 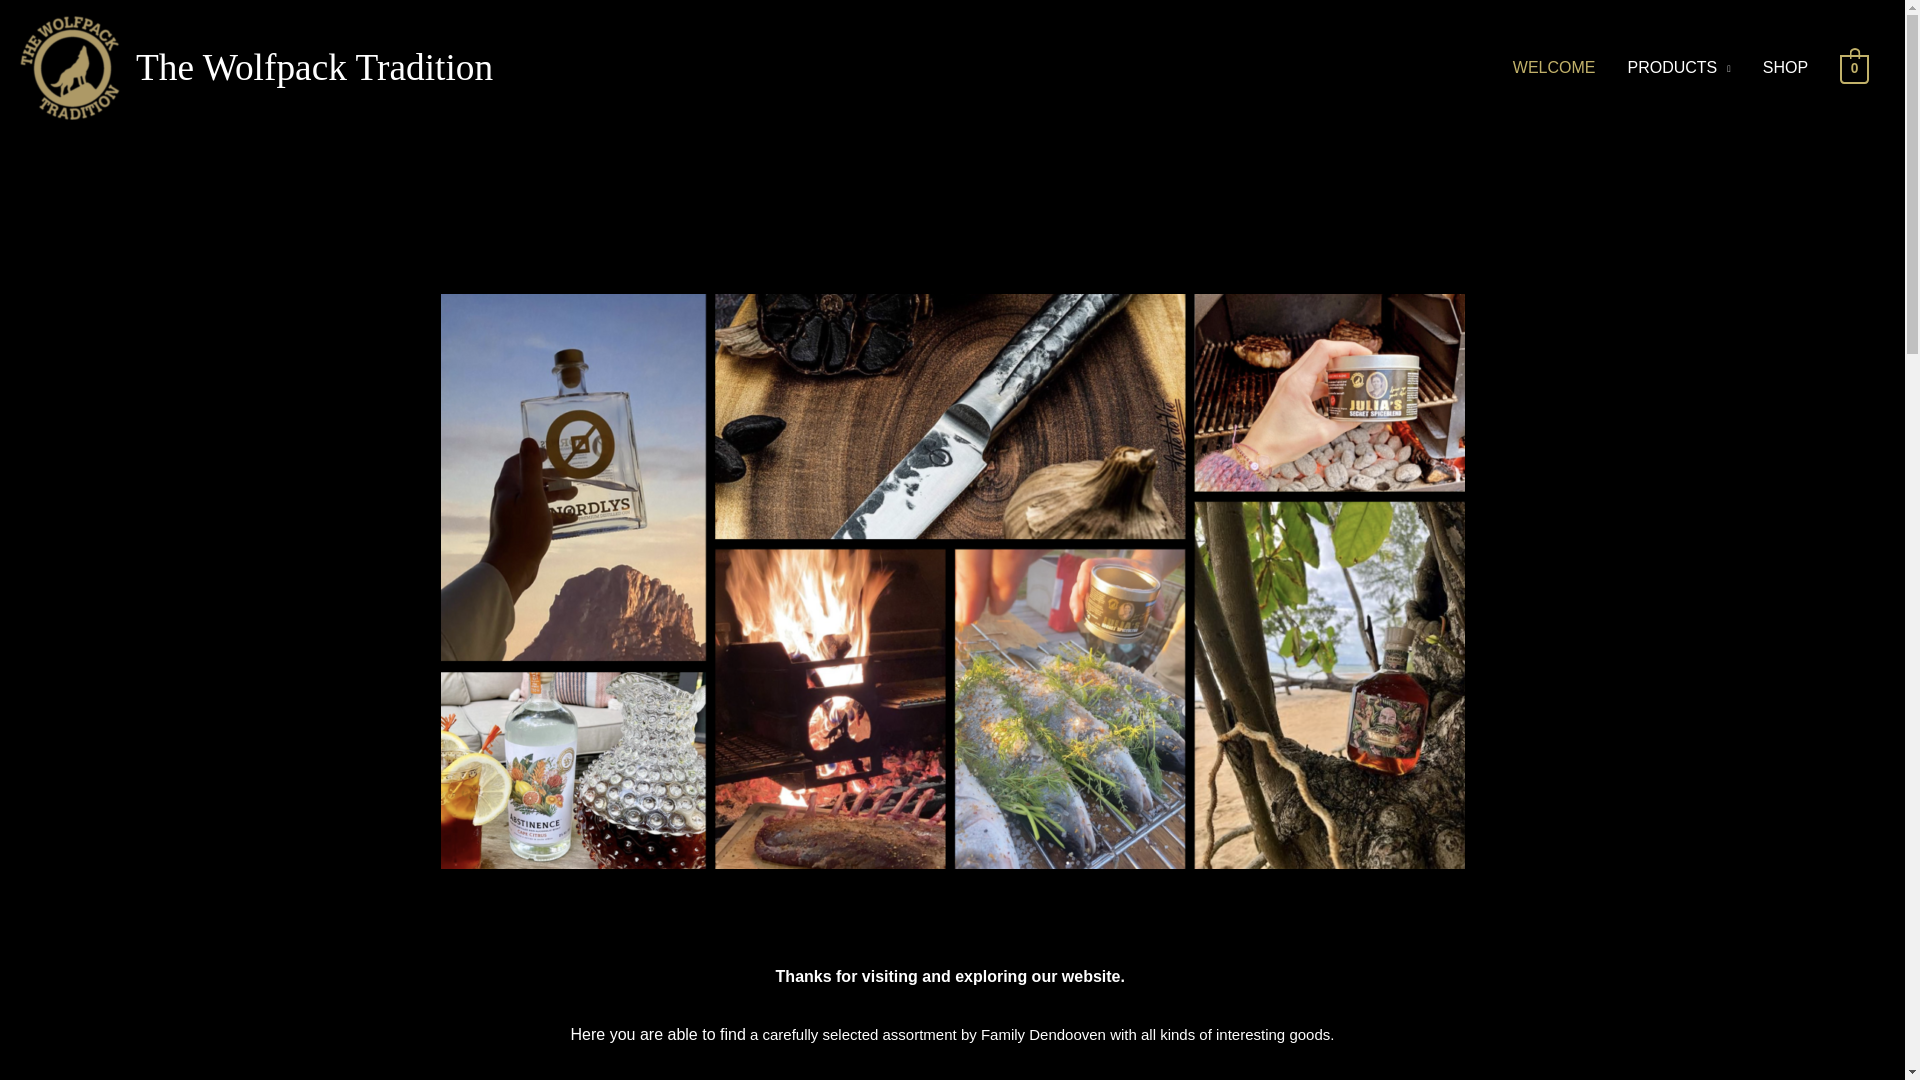 I want to click on PRODUCTS, so click(x=1678, y=68).